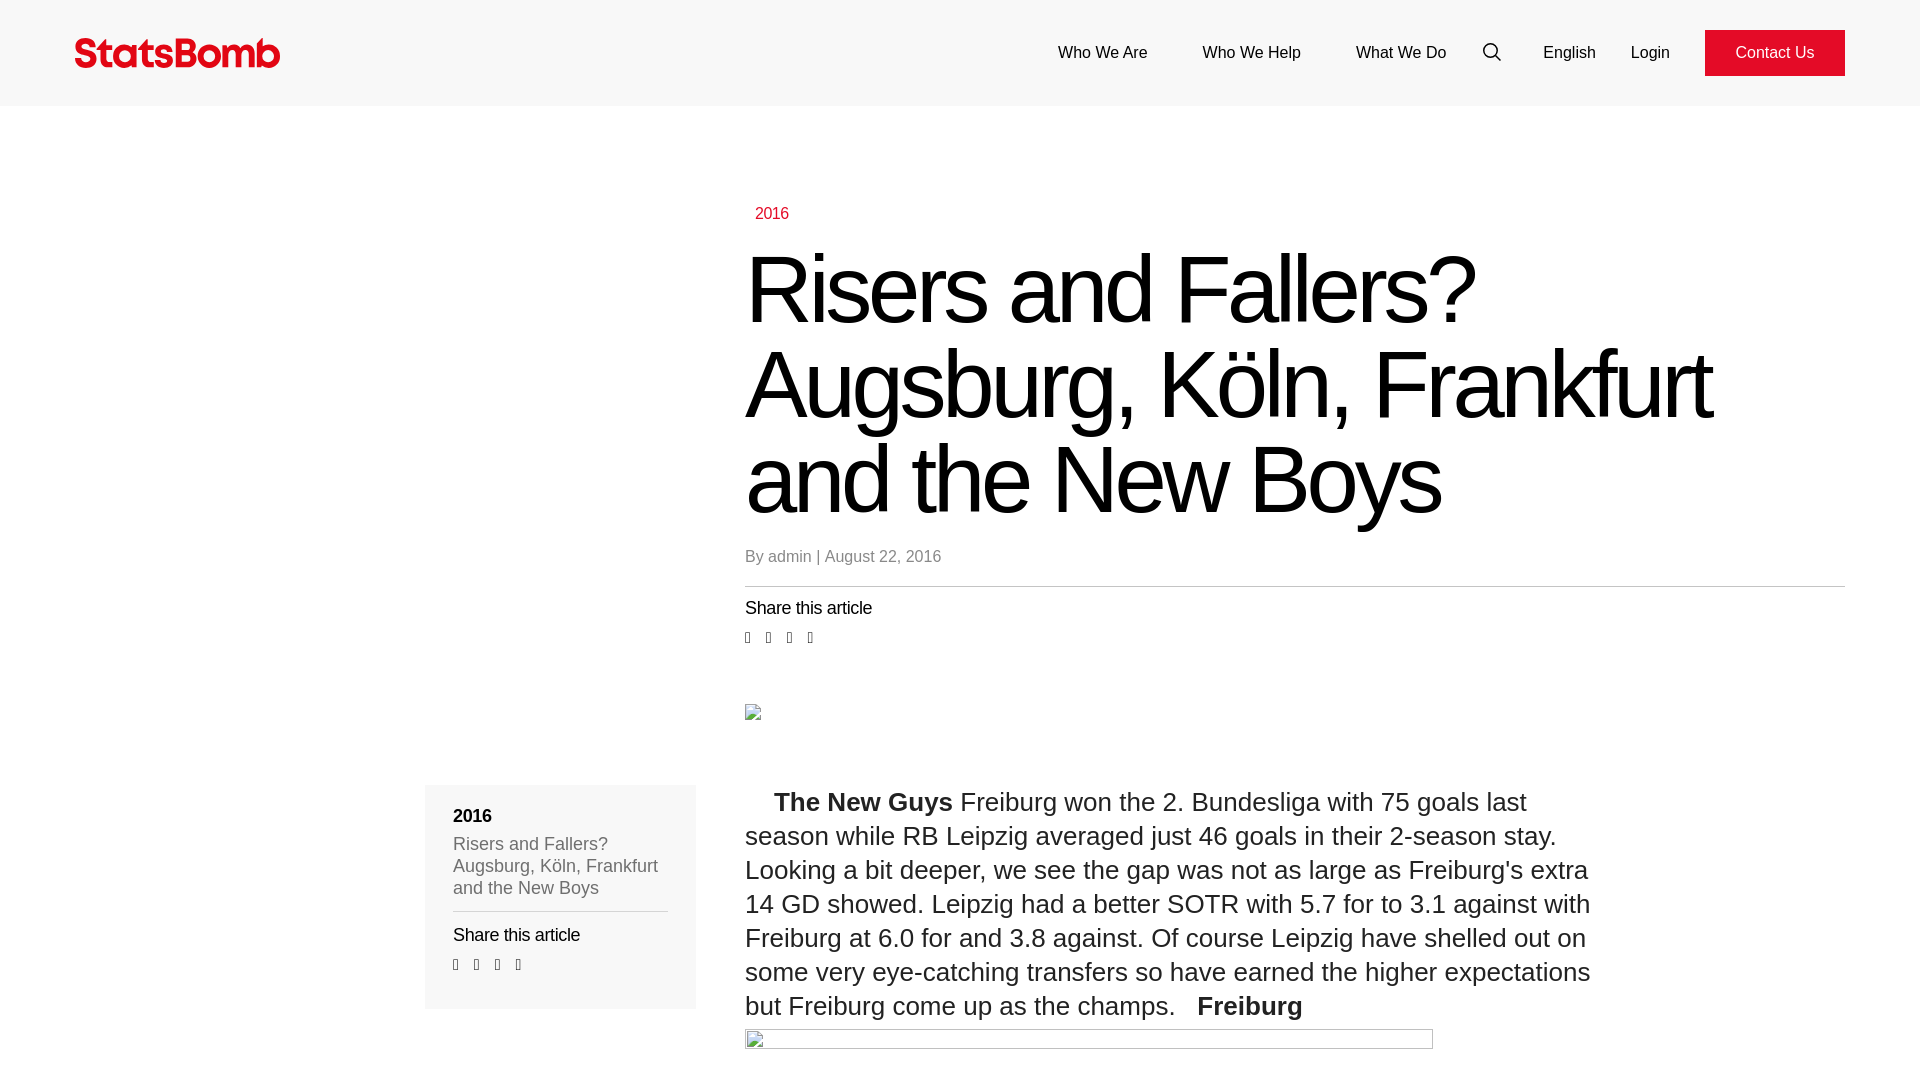 The image size is (1920, 1080). What do you see at coordinates (1102, 52) in the screenshot?
I see `Who We Are` at bounding box center [1102, 52].